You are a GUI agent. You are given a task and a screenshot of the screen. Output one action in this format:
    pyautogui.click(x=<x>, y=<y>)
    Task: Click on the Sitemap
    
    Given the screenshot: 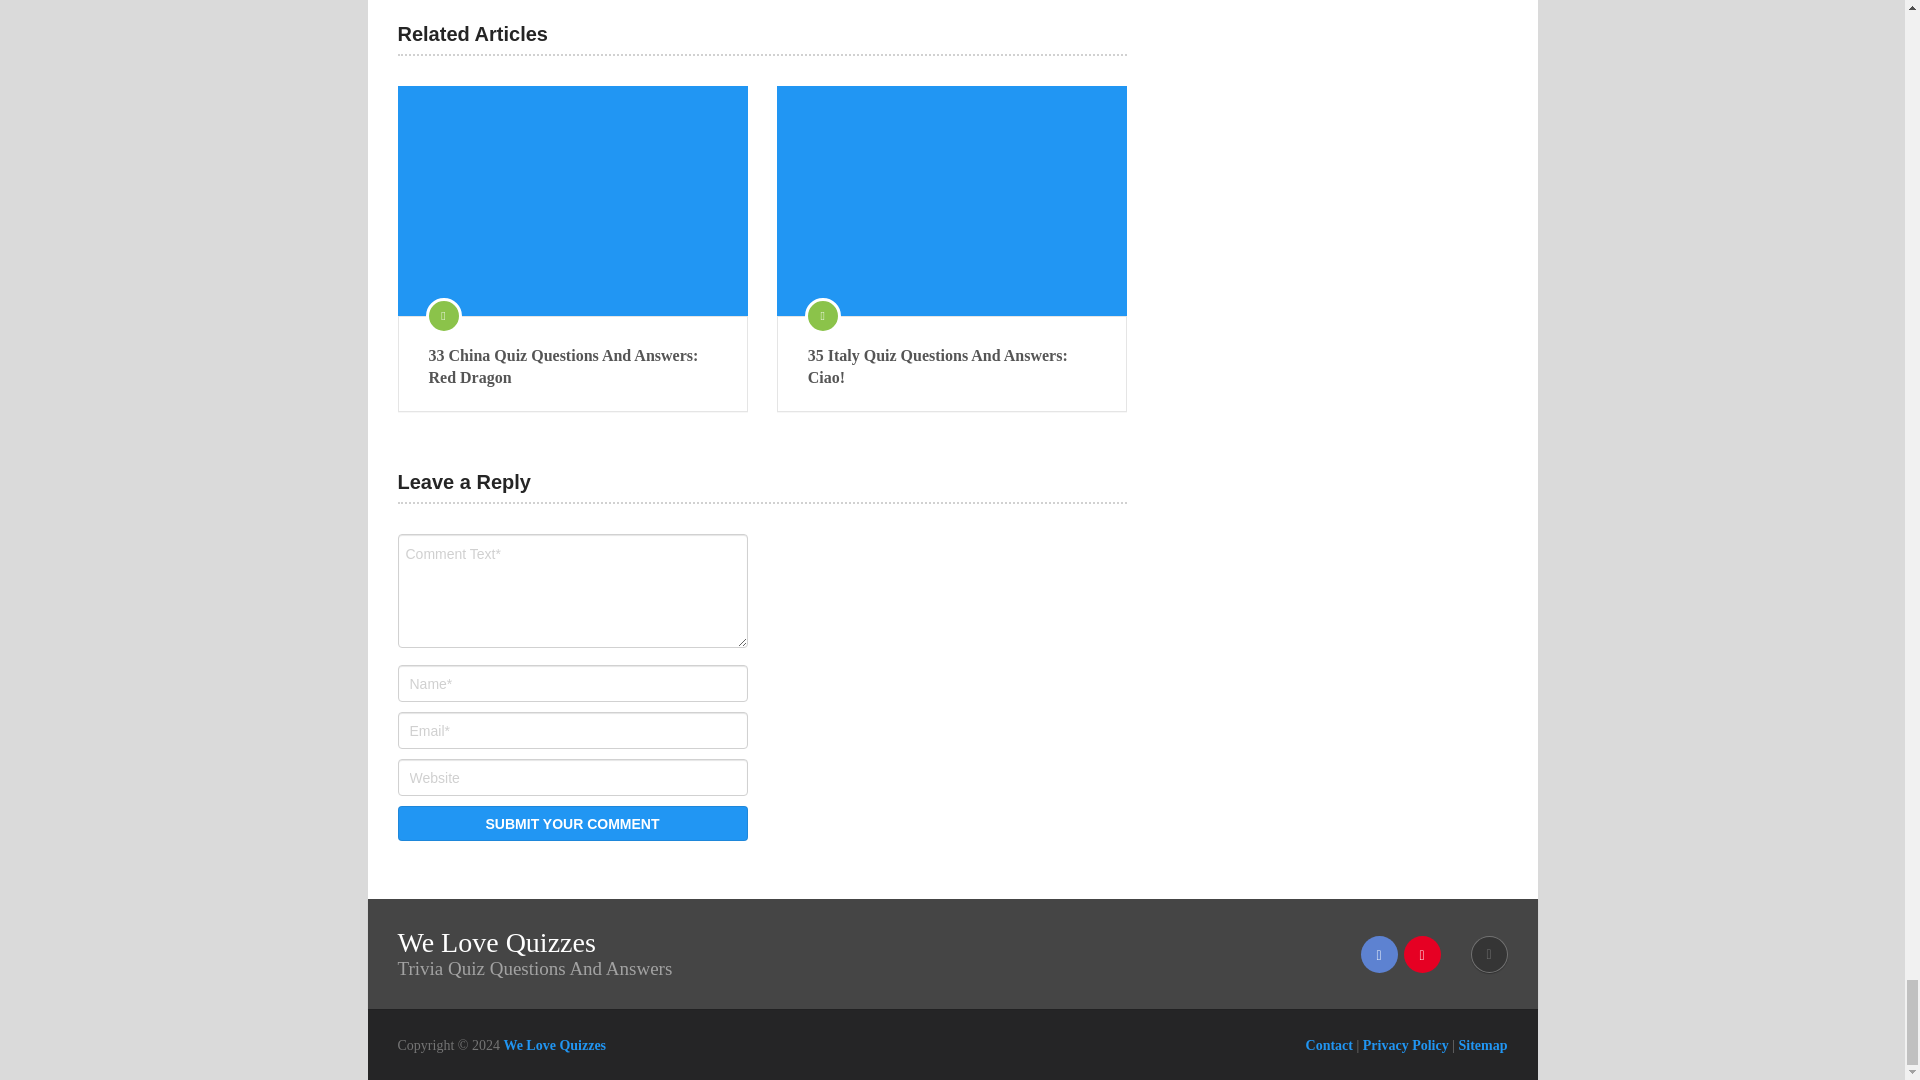 What is the action you would take?
    pyautogui.click(x=1482, y=1045)
    